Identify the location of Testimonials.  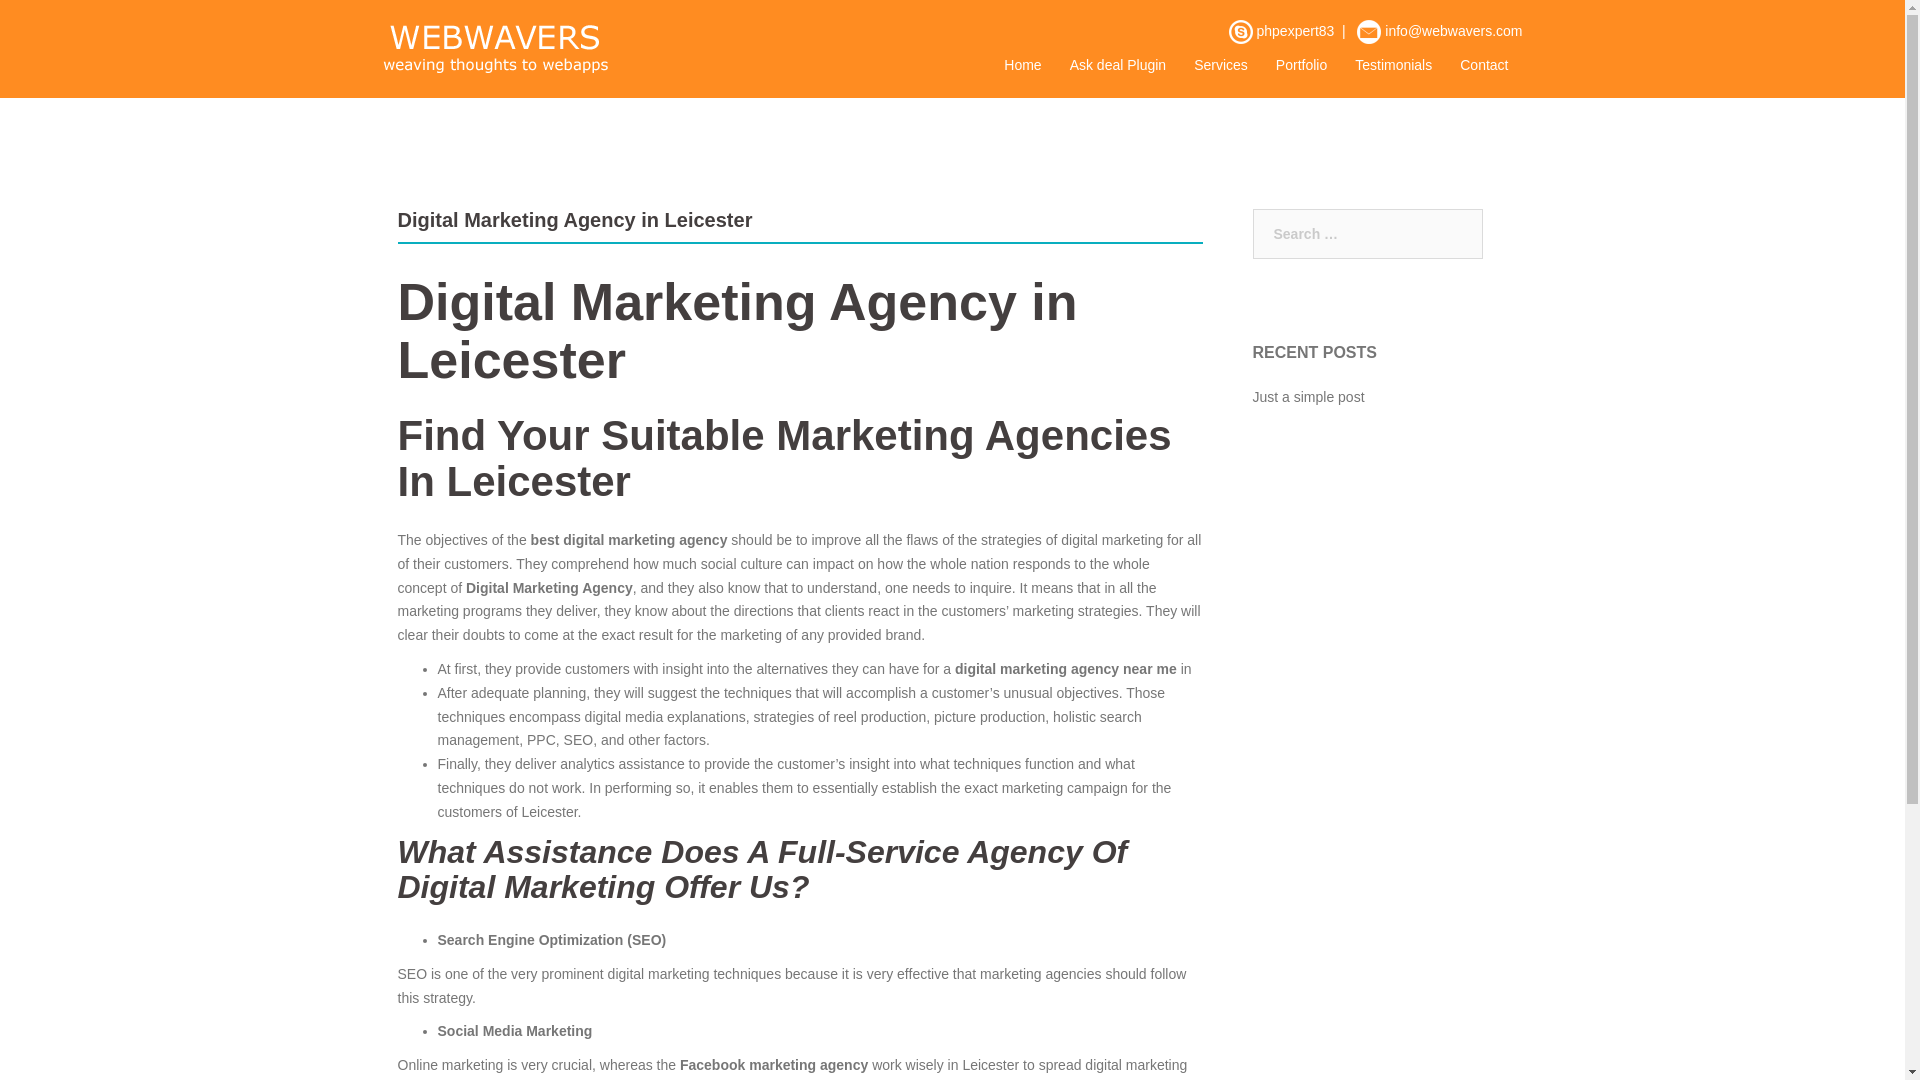
(1394, 66).